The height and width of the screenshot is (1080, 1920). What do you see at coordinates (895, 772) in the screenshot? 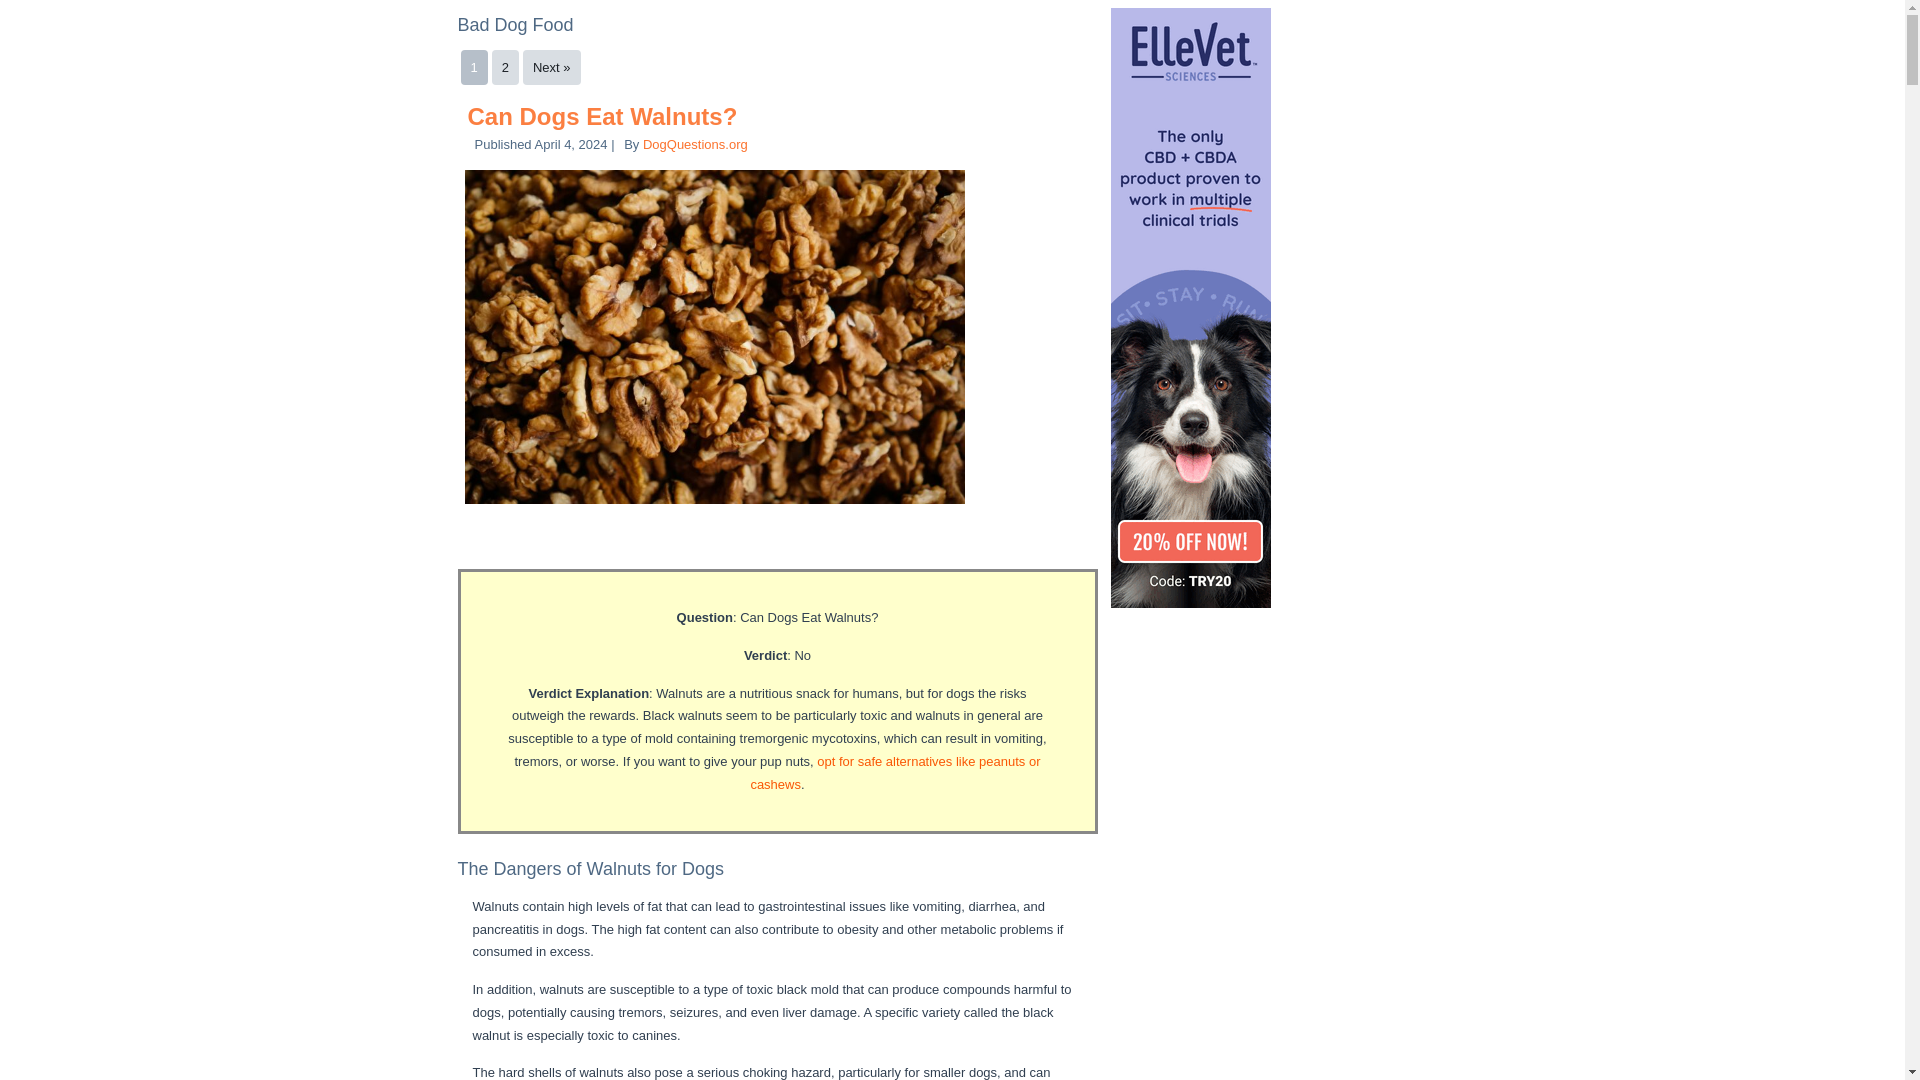
I see `opt for safe alternatives like peanuts or cashews` at bounding box center [895, 772].